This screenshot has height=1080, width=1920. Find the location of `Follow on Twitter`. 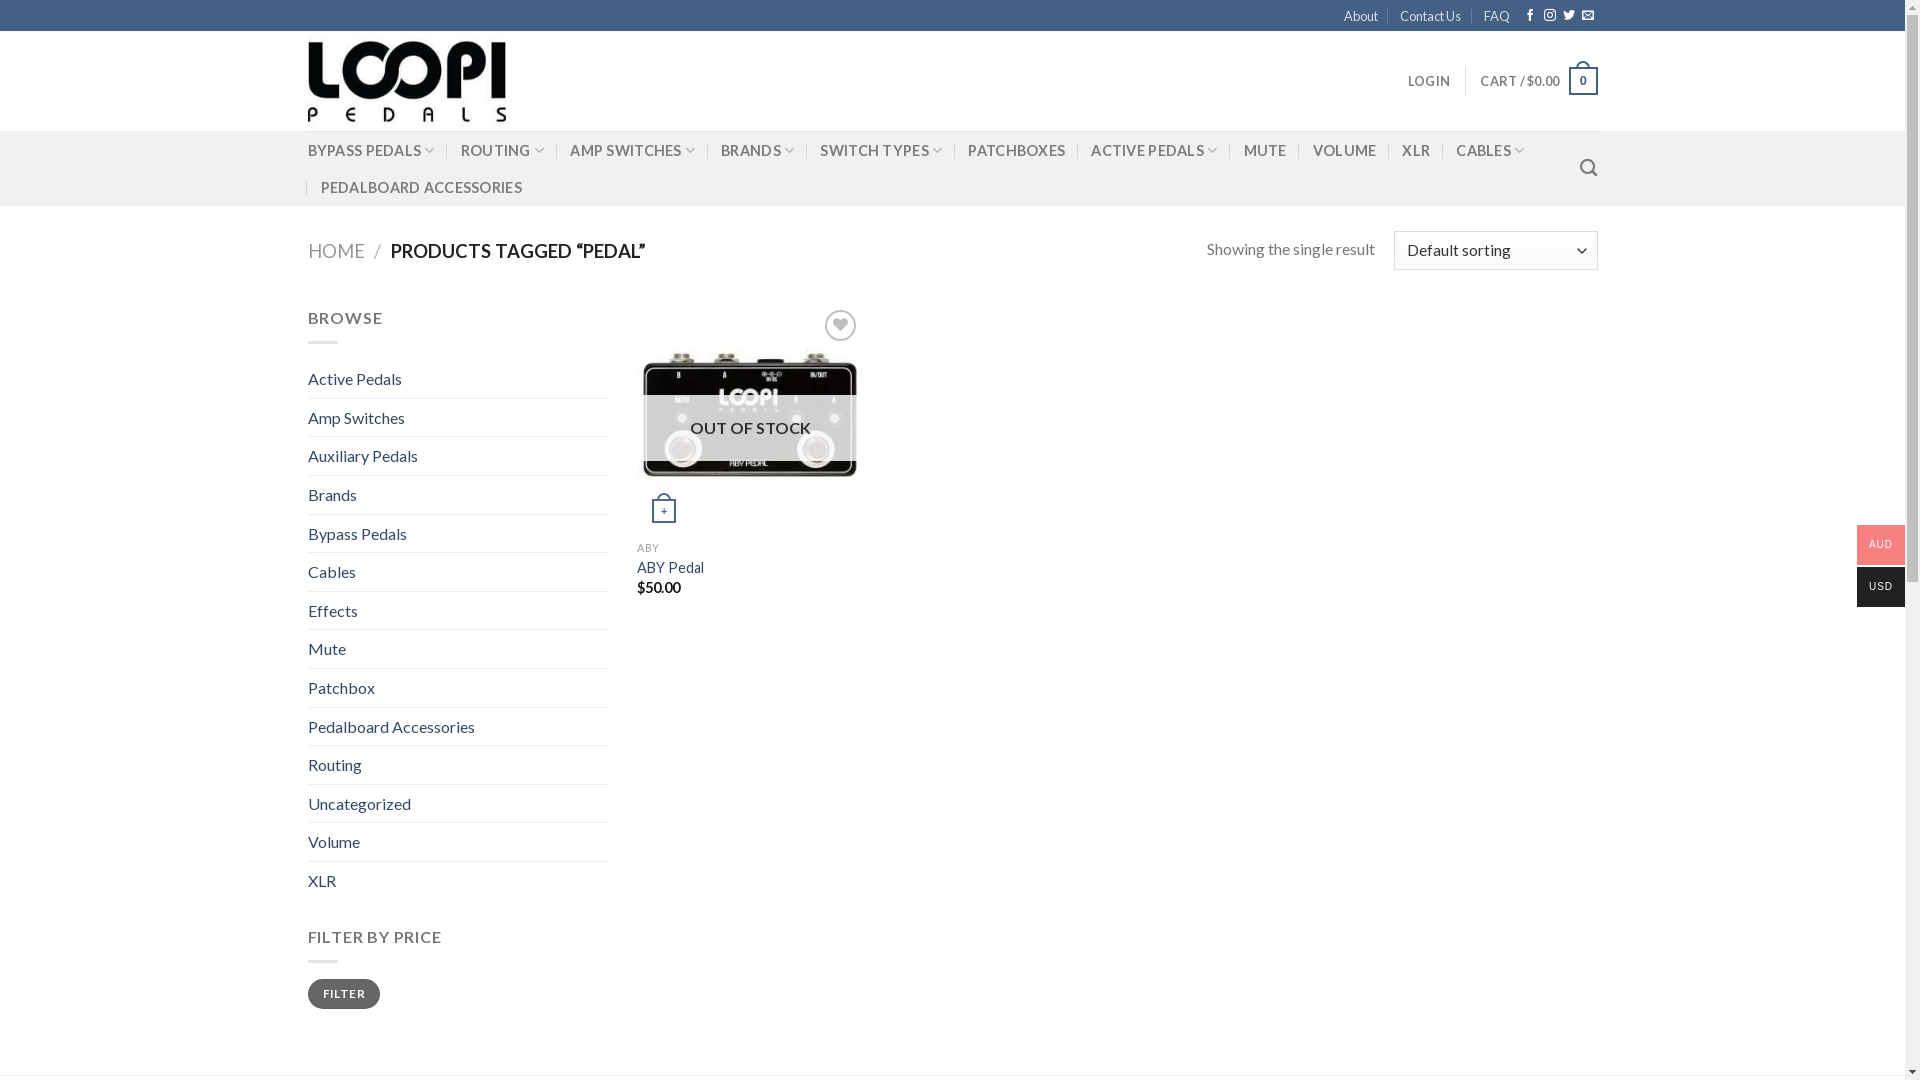

Follow on Twitter is located at coordinates (1569, 16).